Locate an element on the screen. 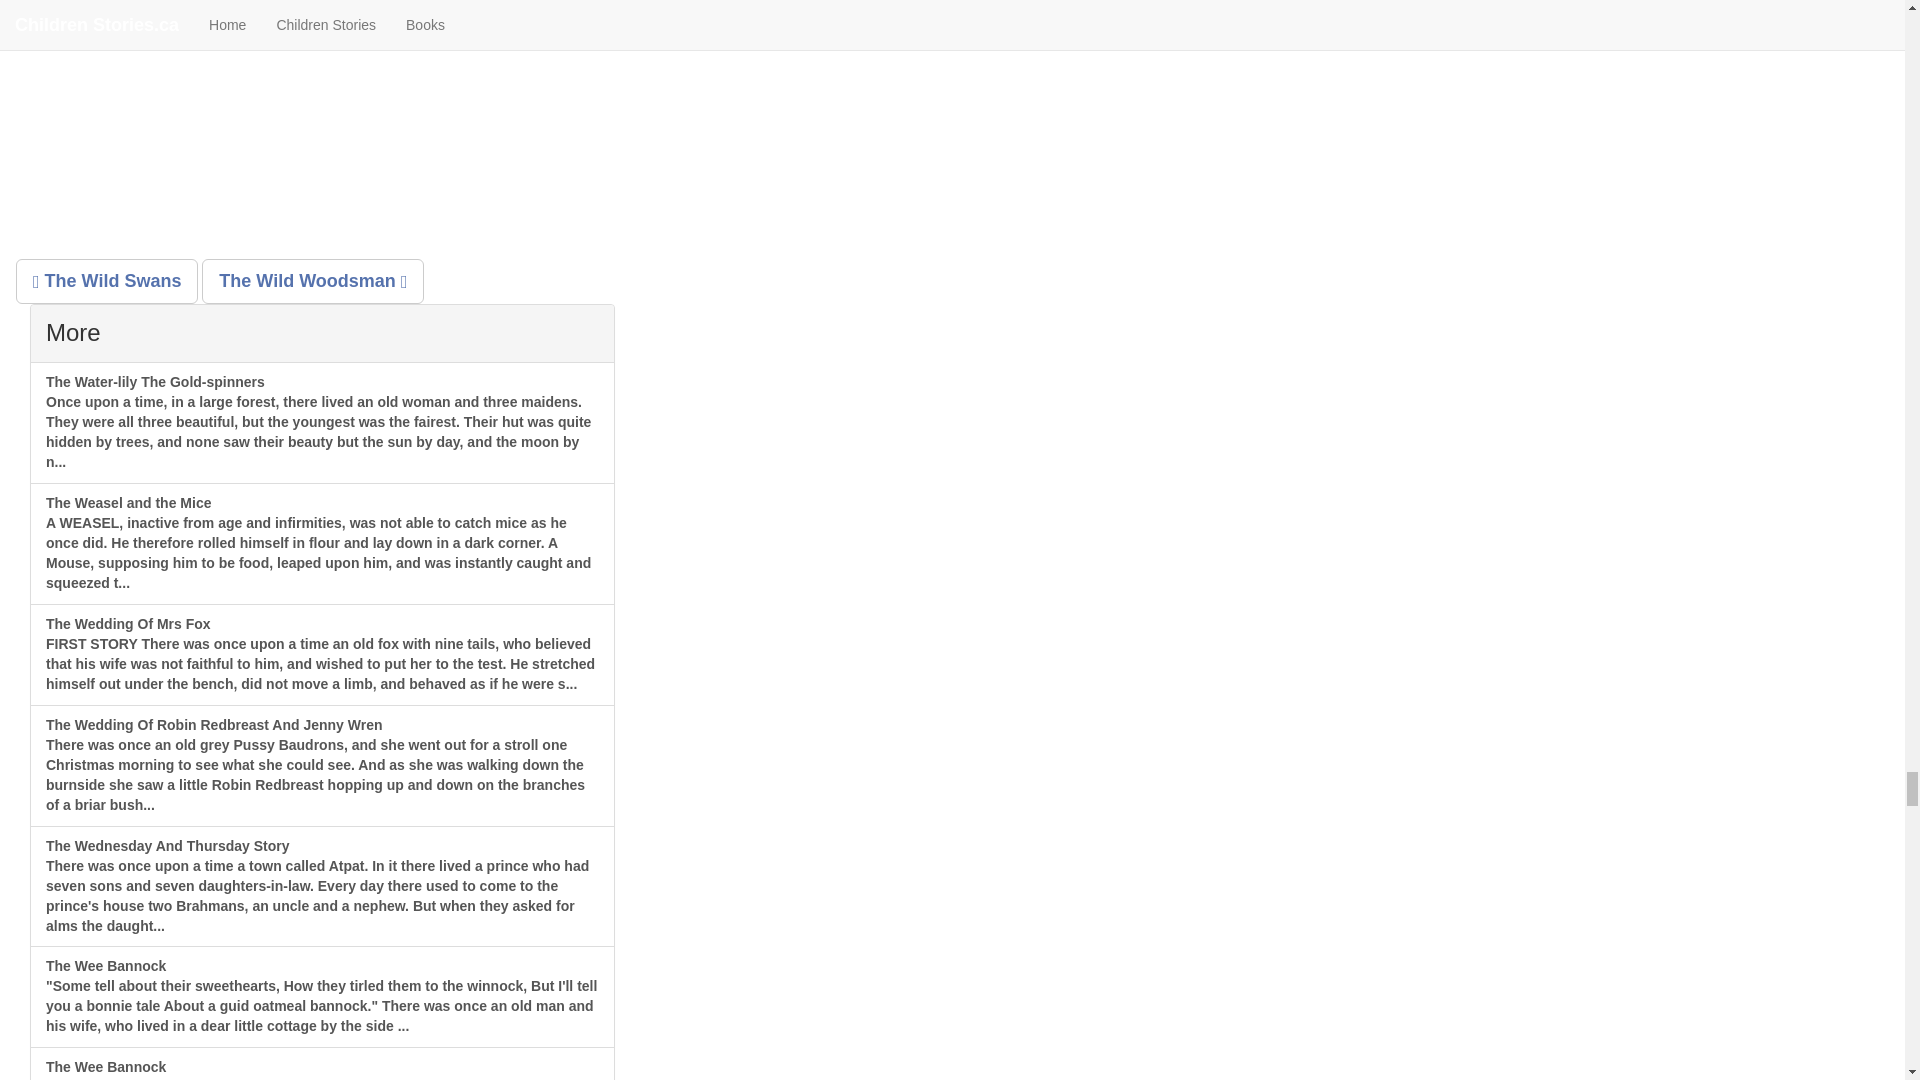  The Wild Swans is located at coordinates (106, 282).